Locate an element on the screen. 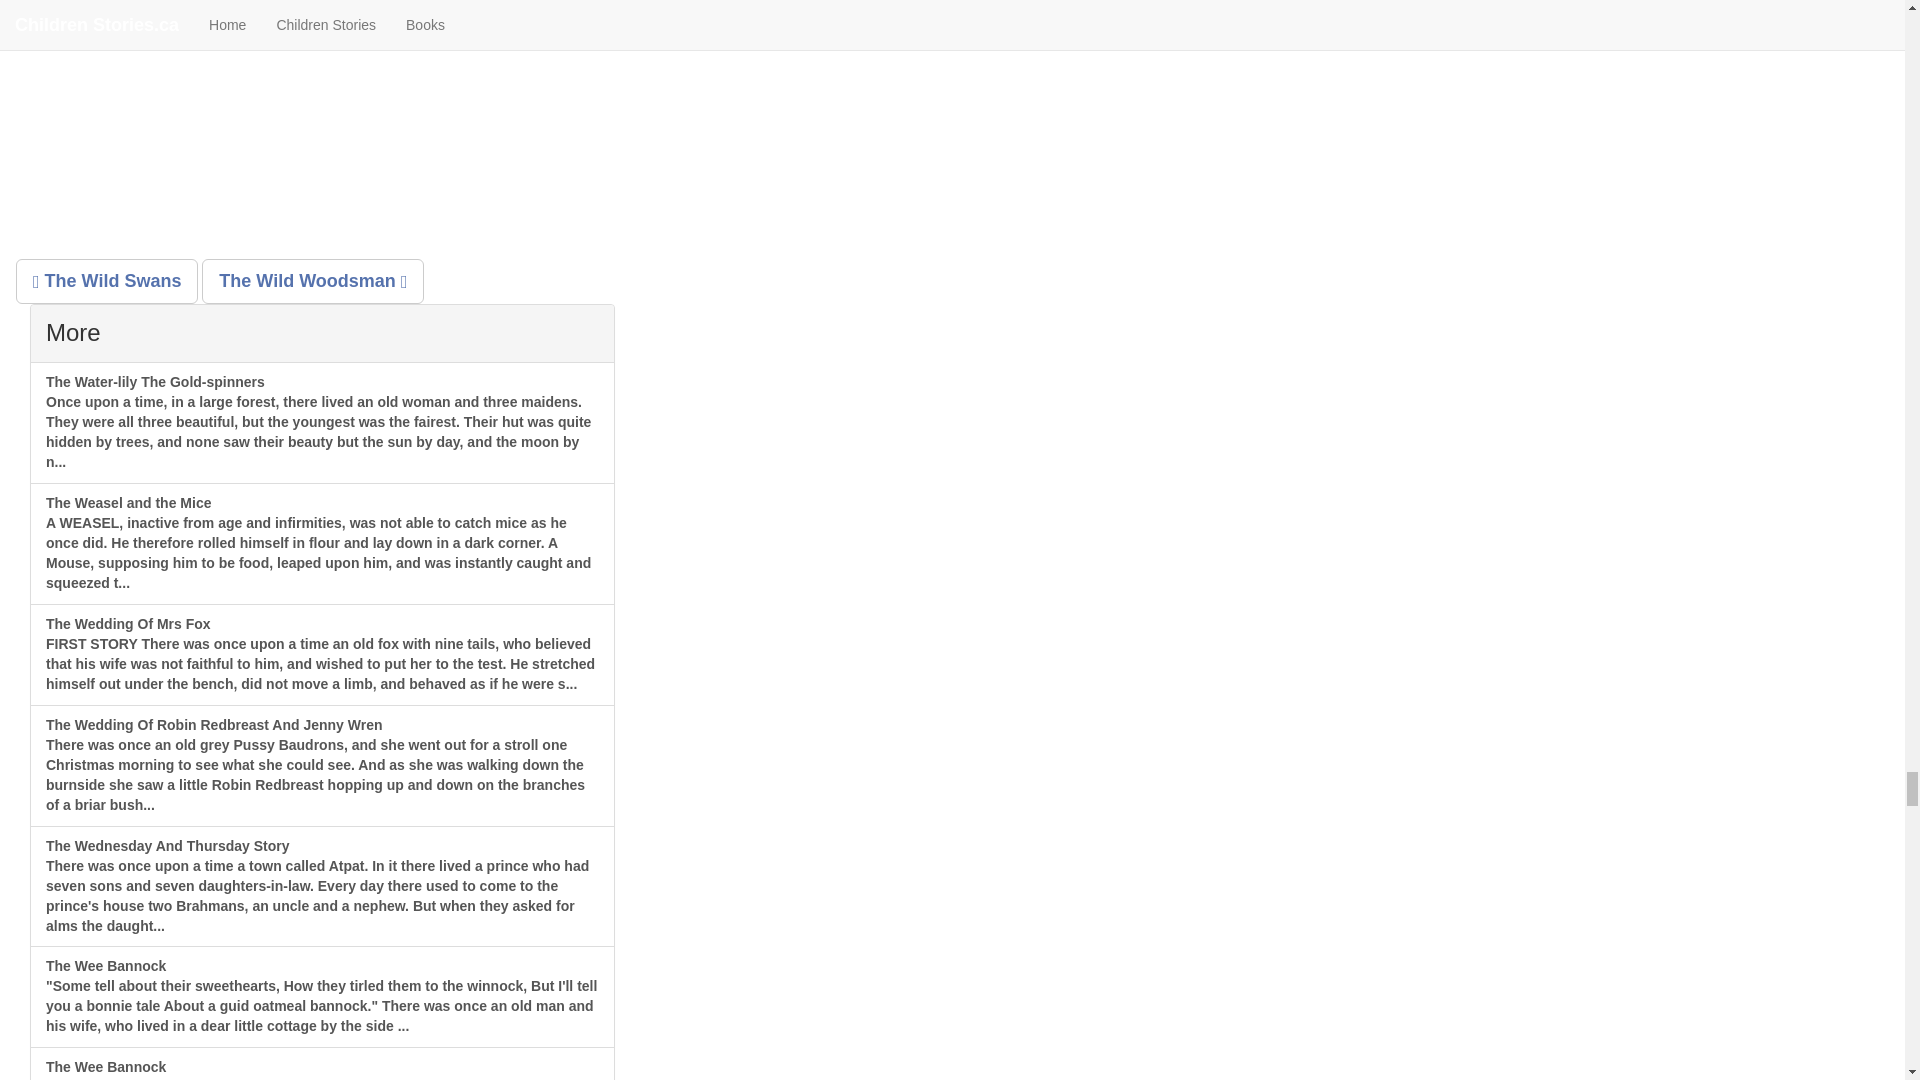  The Wild Swans is located at coordinates (106, 282).